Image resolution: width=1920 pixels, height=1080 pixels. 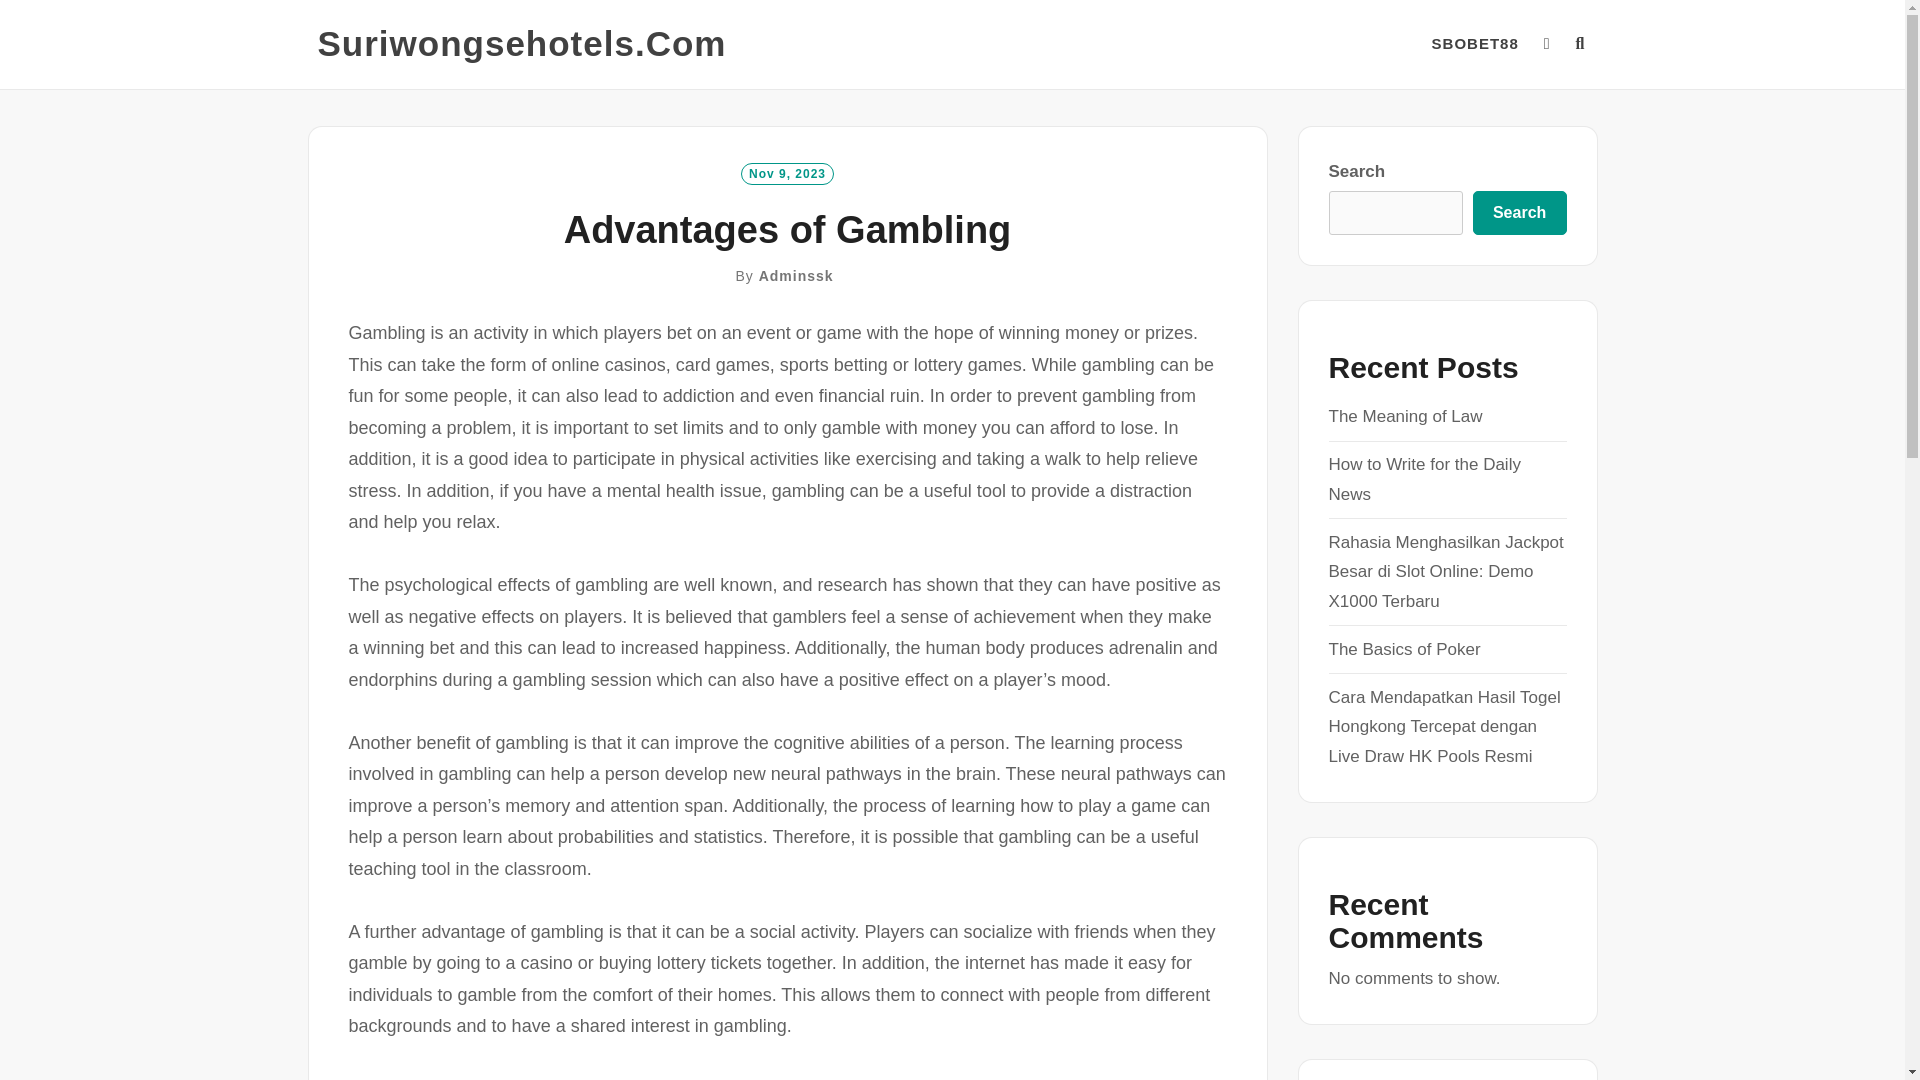 I want to click on Suriwongsehotels.Com, so click(x=522, y=44).